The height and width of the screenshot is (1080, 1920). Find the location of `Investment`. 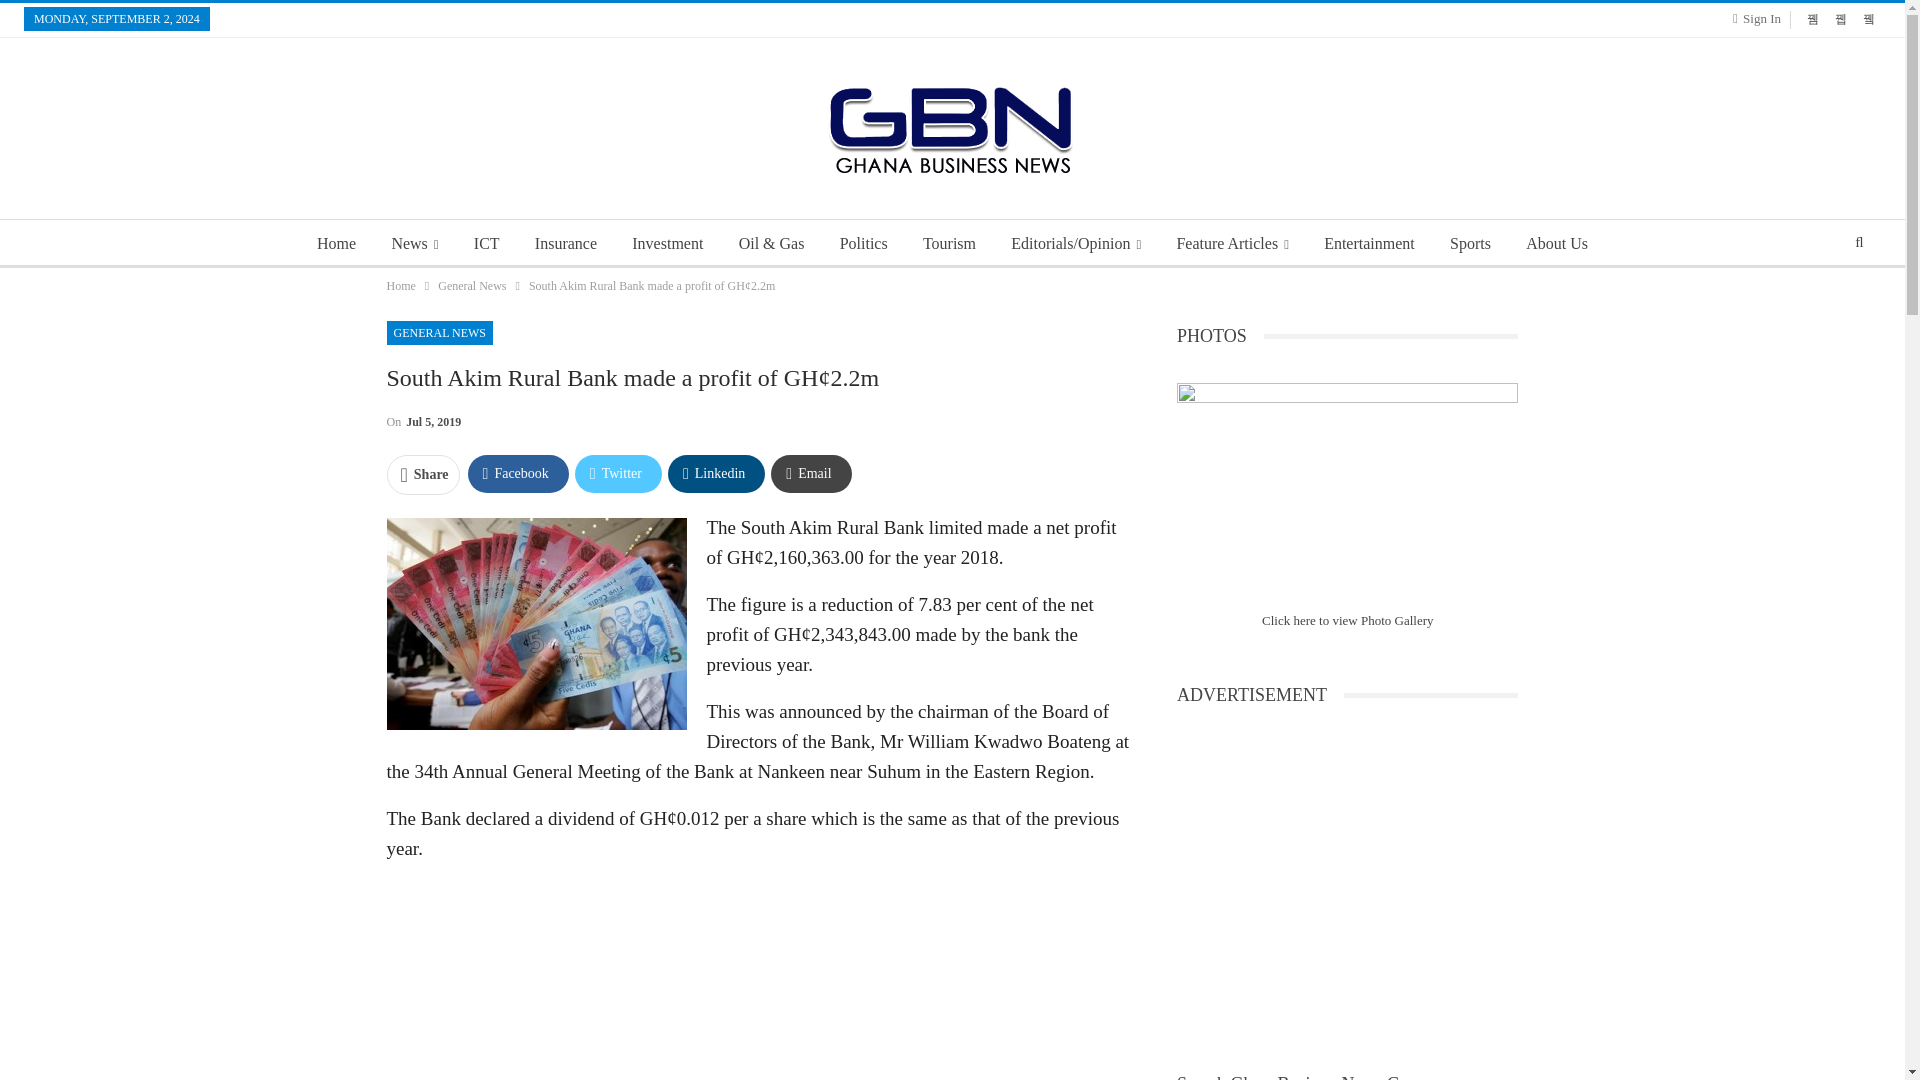

Investment is located at coordinates (667, 244).